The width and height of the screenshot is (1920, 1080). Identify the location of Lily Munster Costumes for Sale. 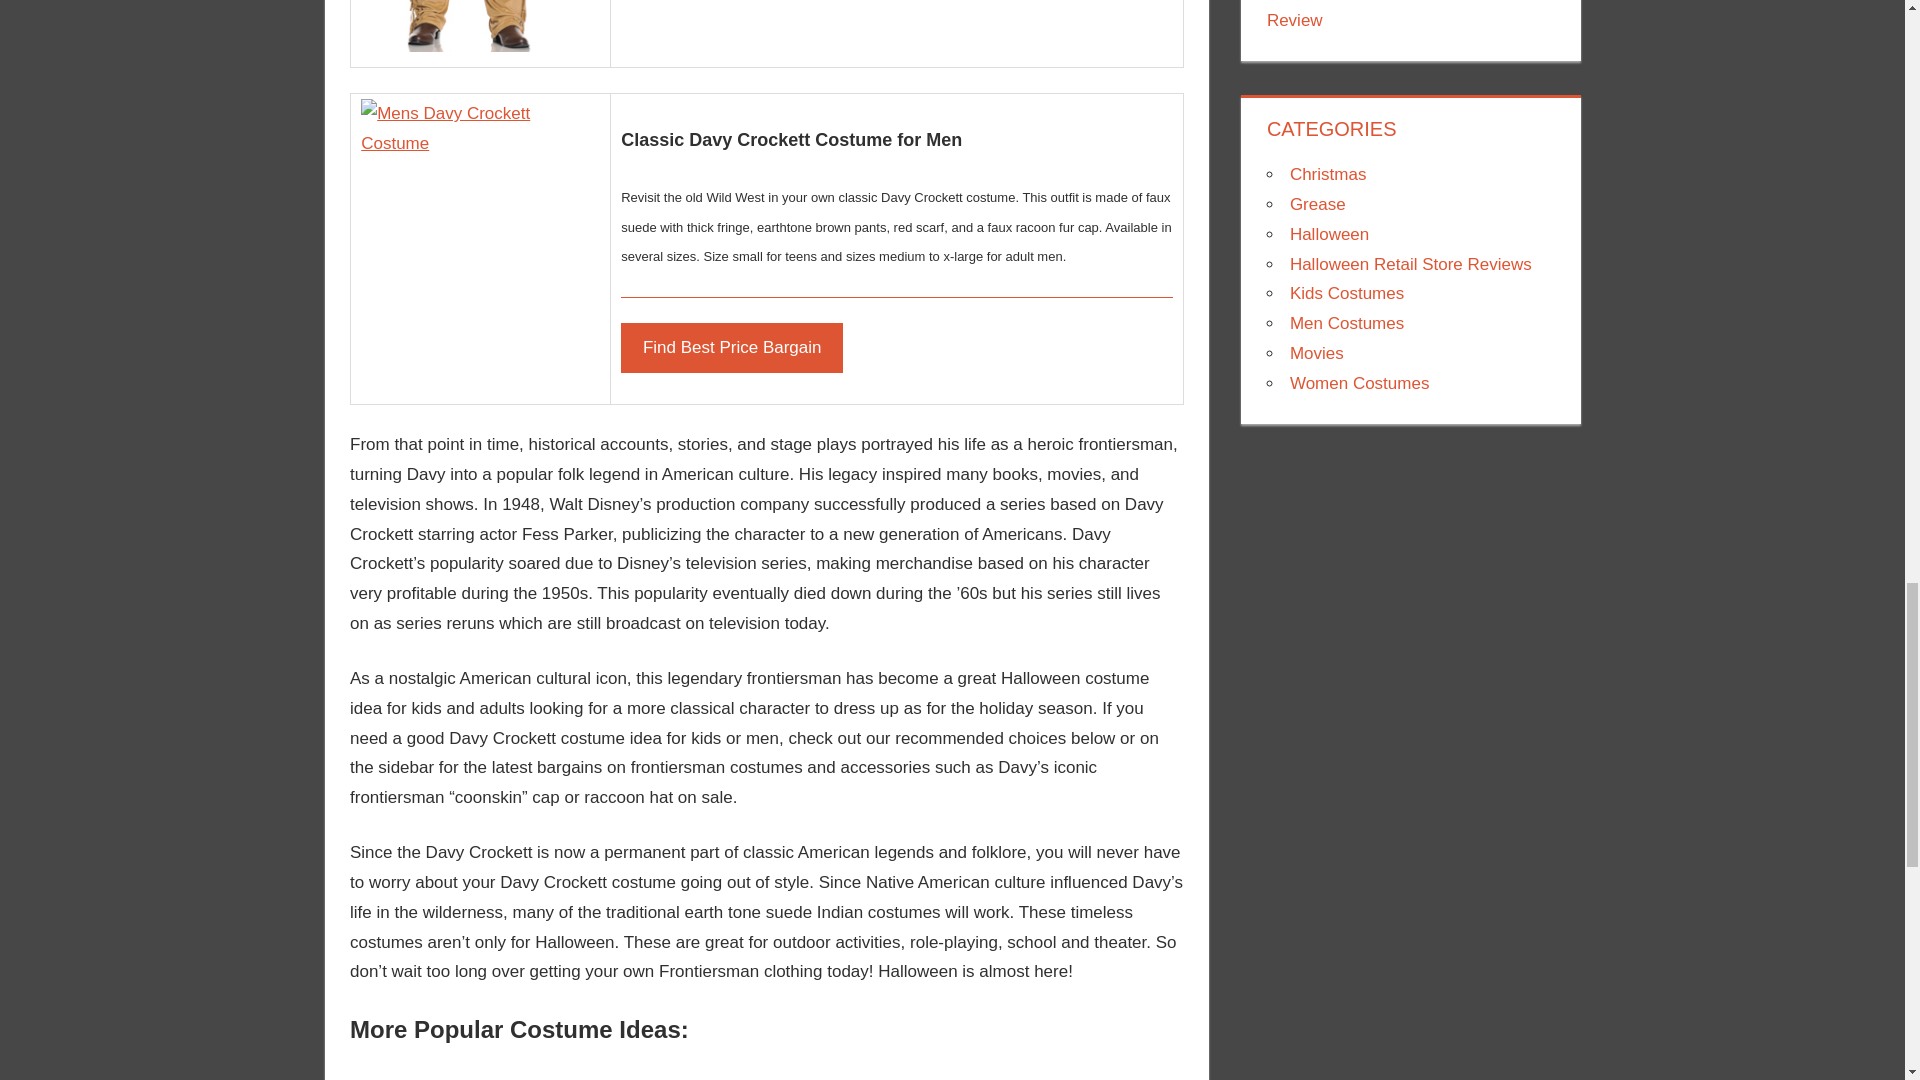
(809, 1072).